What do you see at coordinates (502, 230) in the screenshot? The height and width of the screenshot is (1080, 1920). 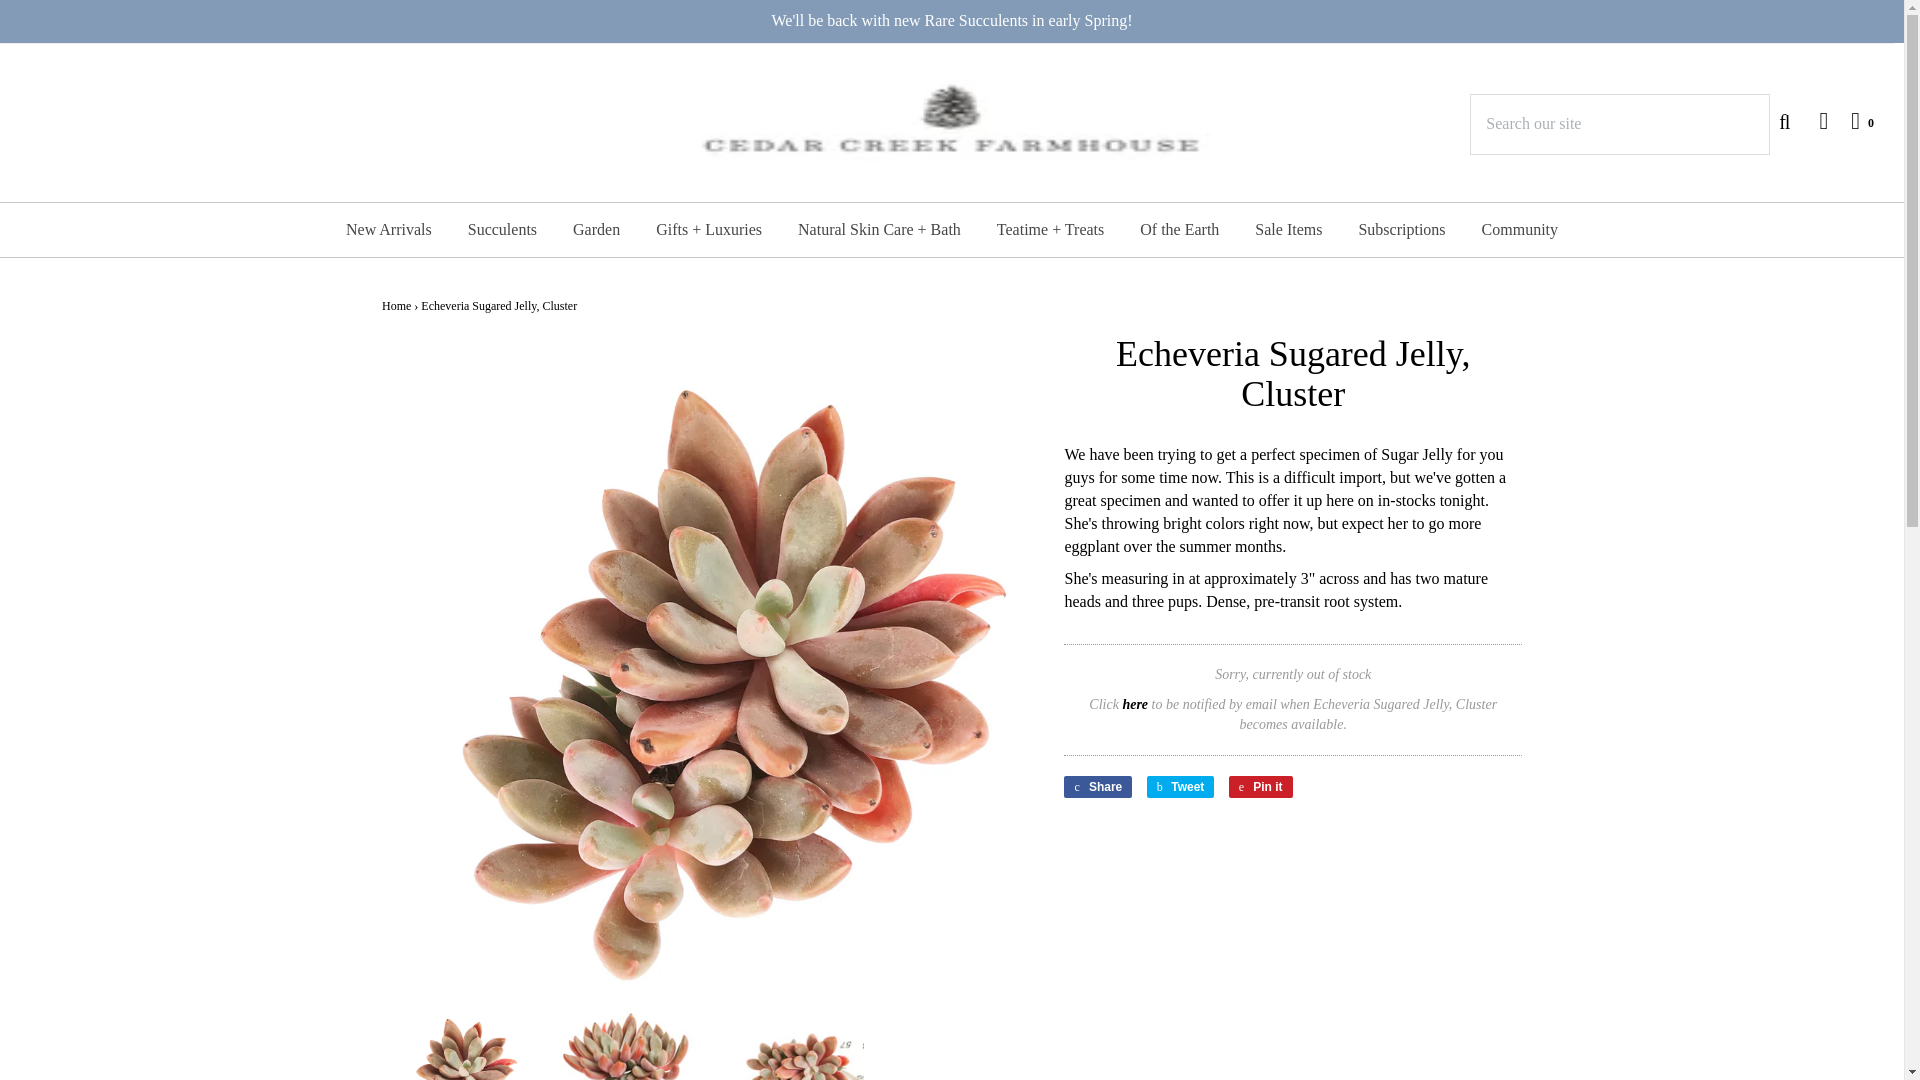 I see `Succulents` at bounding box center [502, 230].